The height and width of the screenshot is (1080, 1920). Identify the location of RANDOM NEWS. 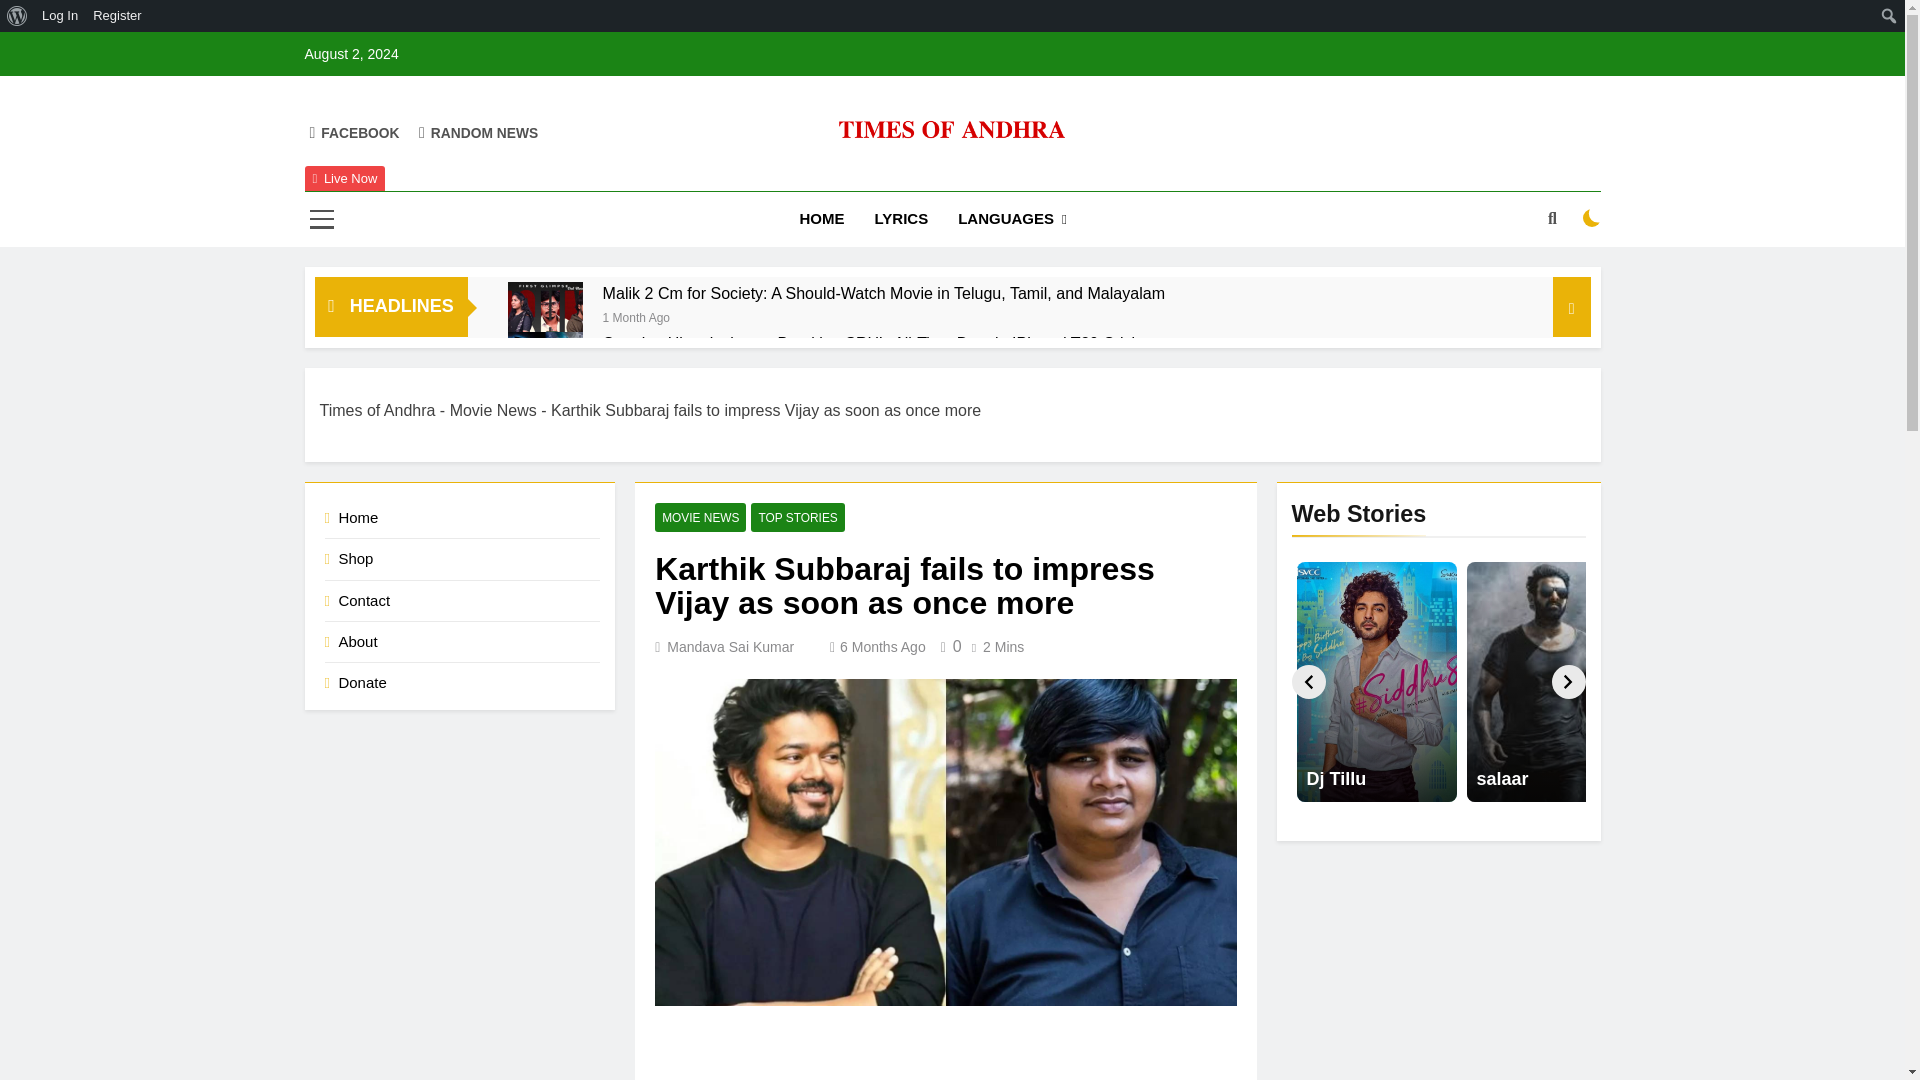
(478, 132).